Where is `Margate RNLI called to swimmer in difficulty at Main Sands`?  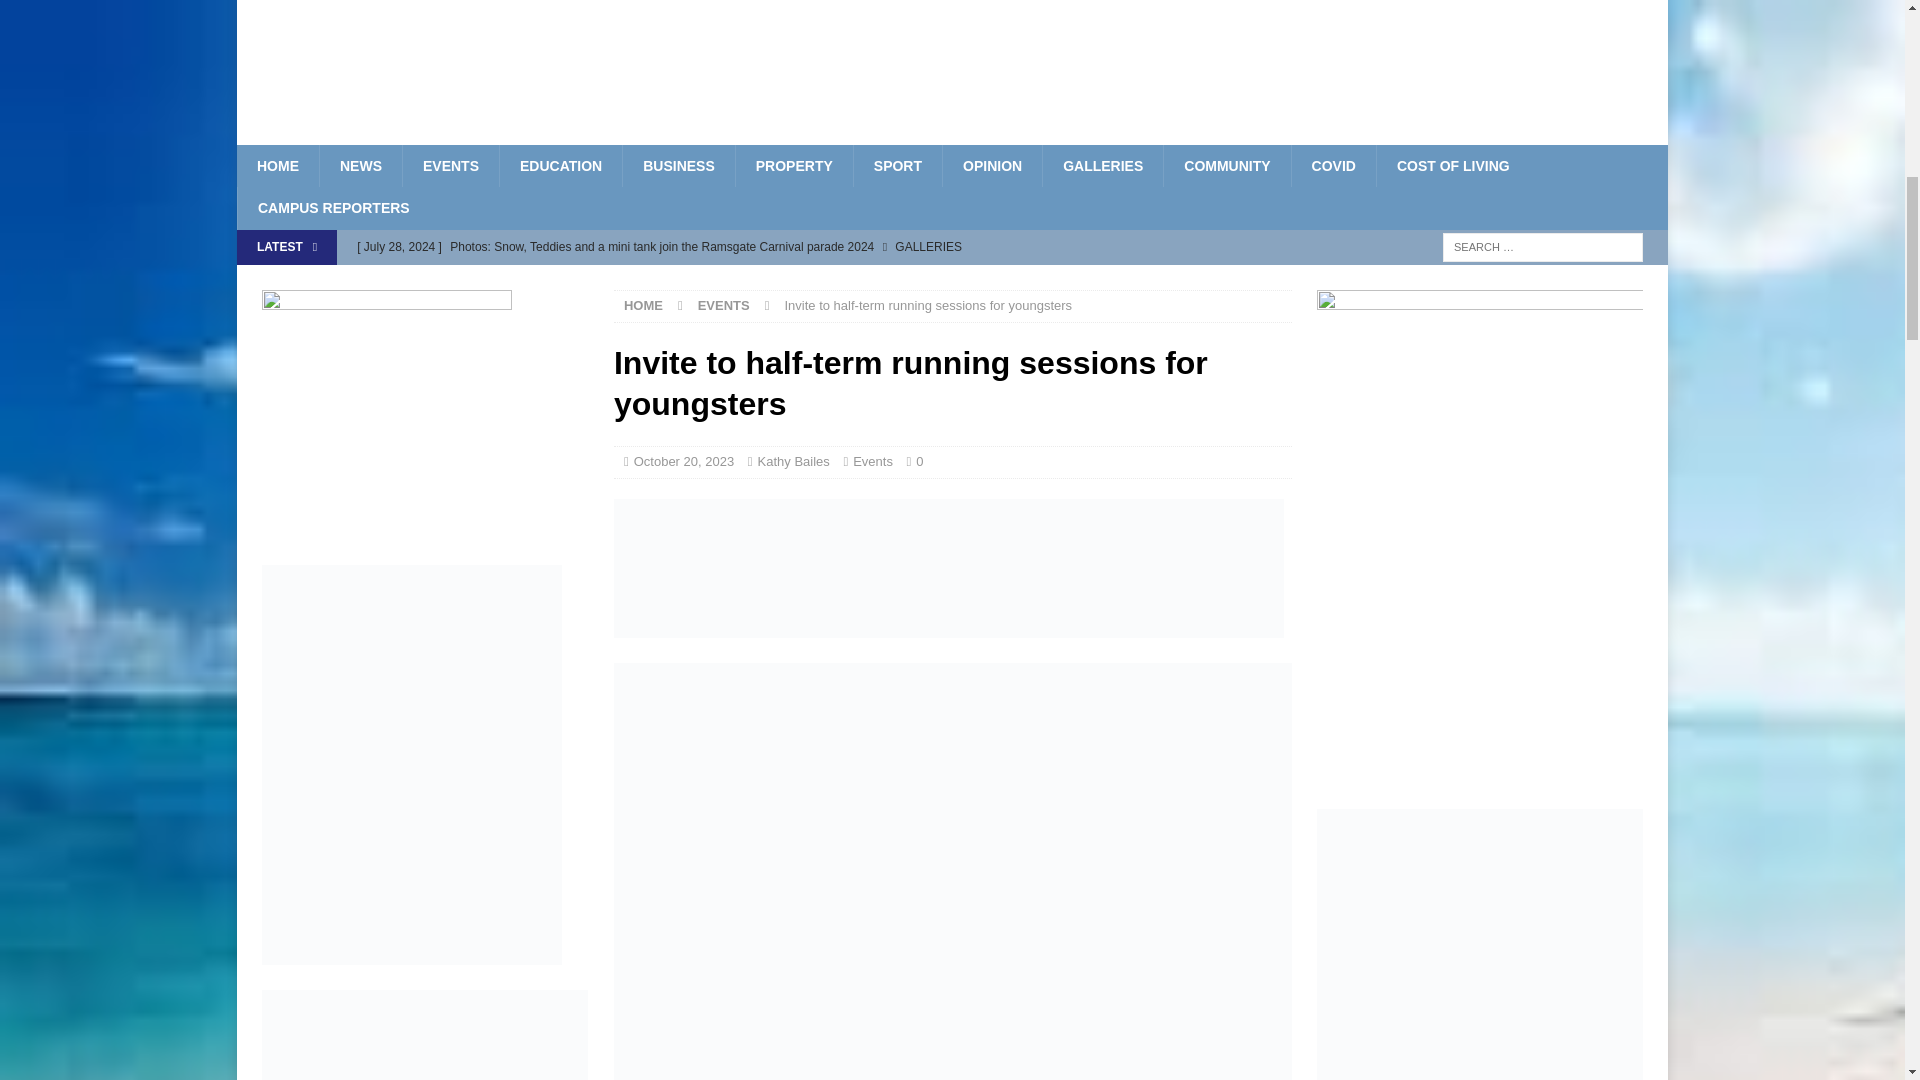 Margate RNLI called to swimmer in difficulty at Main Sands is located at coordinates (758, 280).